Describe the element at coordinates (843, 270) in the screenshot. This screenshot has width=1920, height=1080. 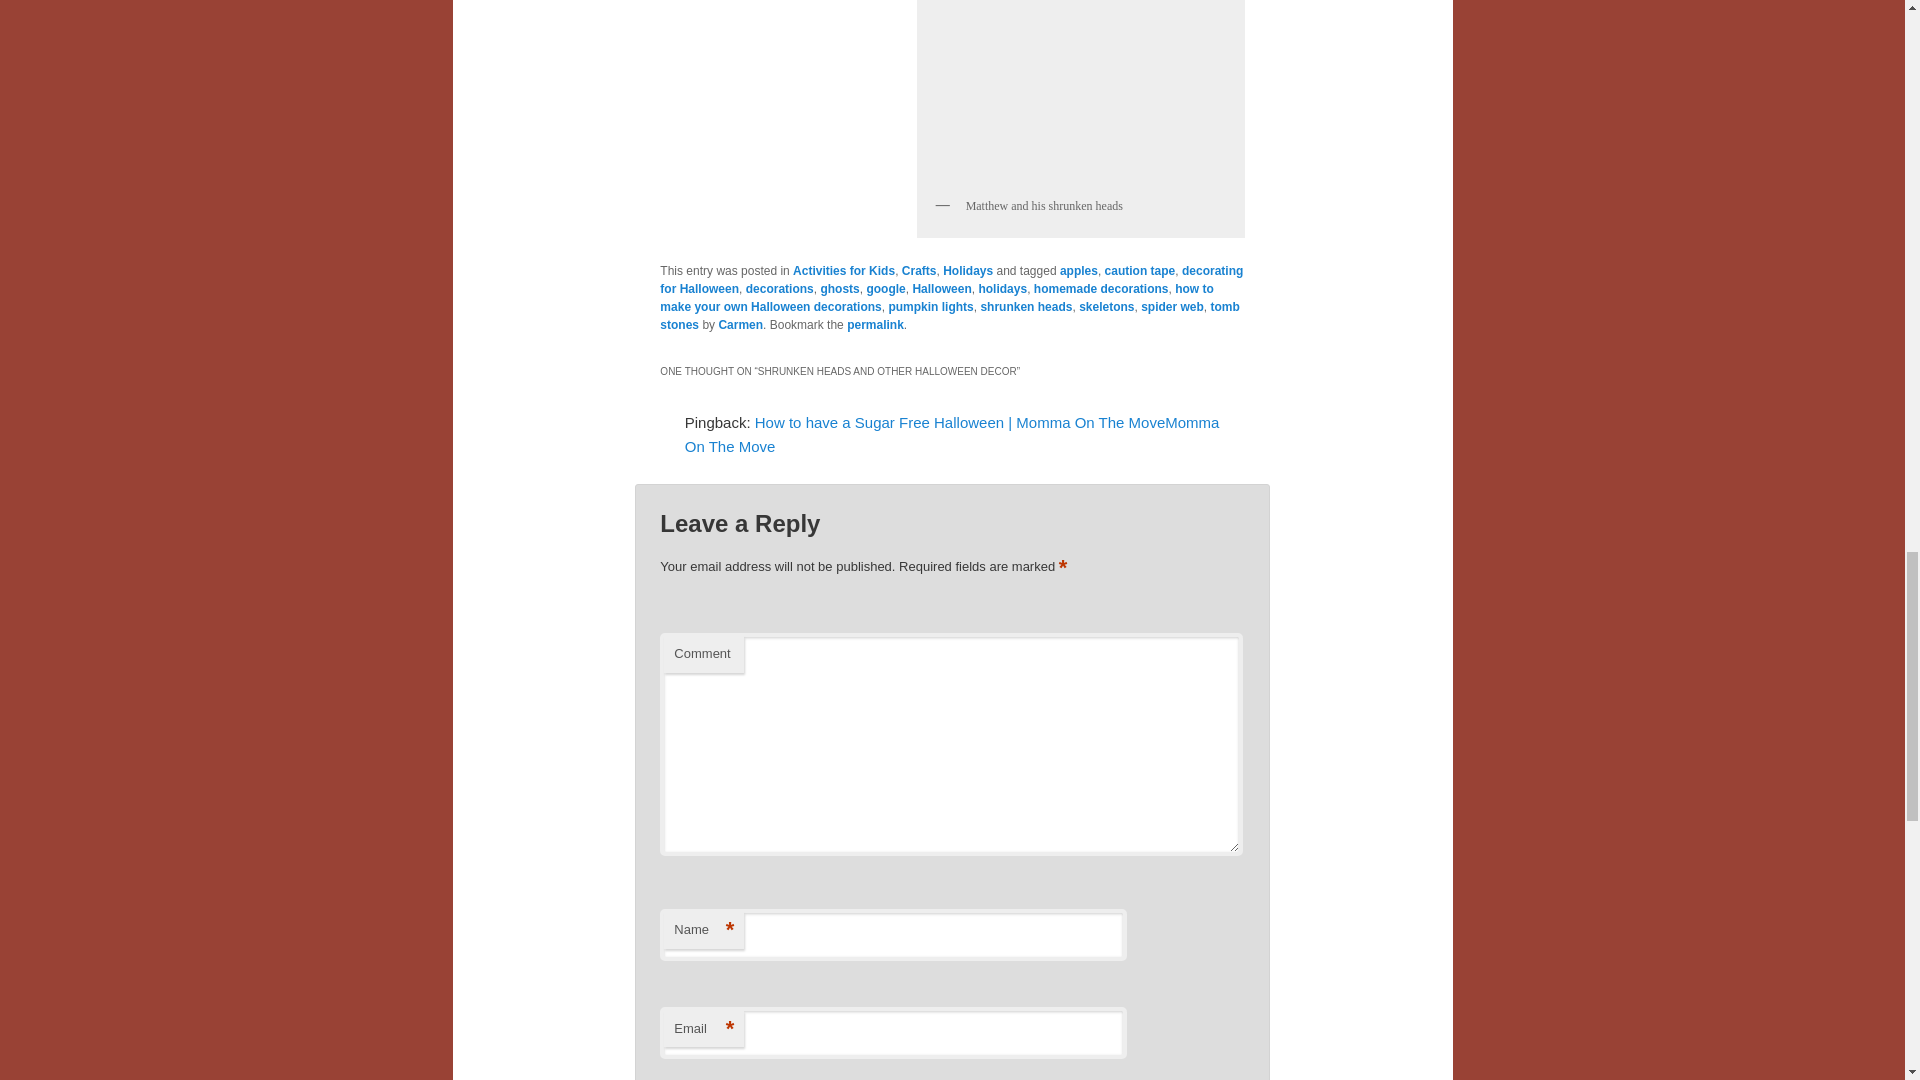
I see `Activities for Kids` at that location.